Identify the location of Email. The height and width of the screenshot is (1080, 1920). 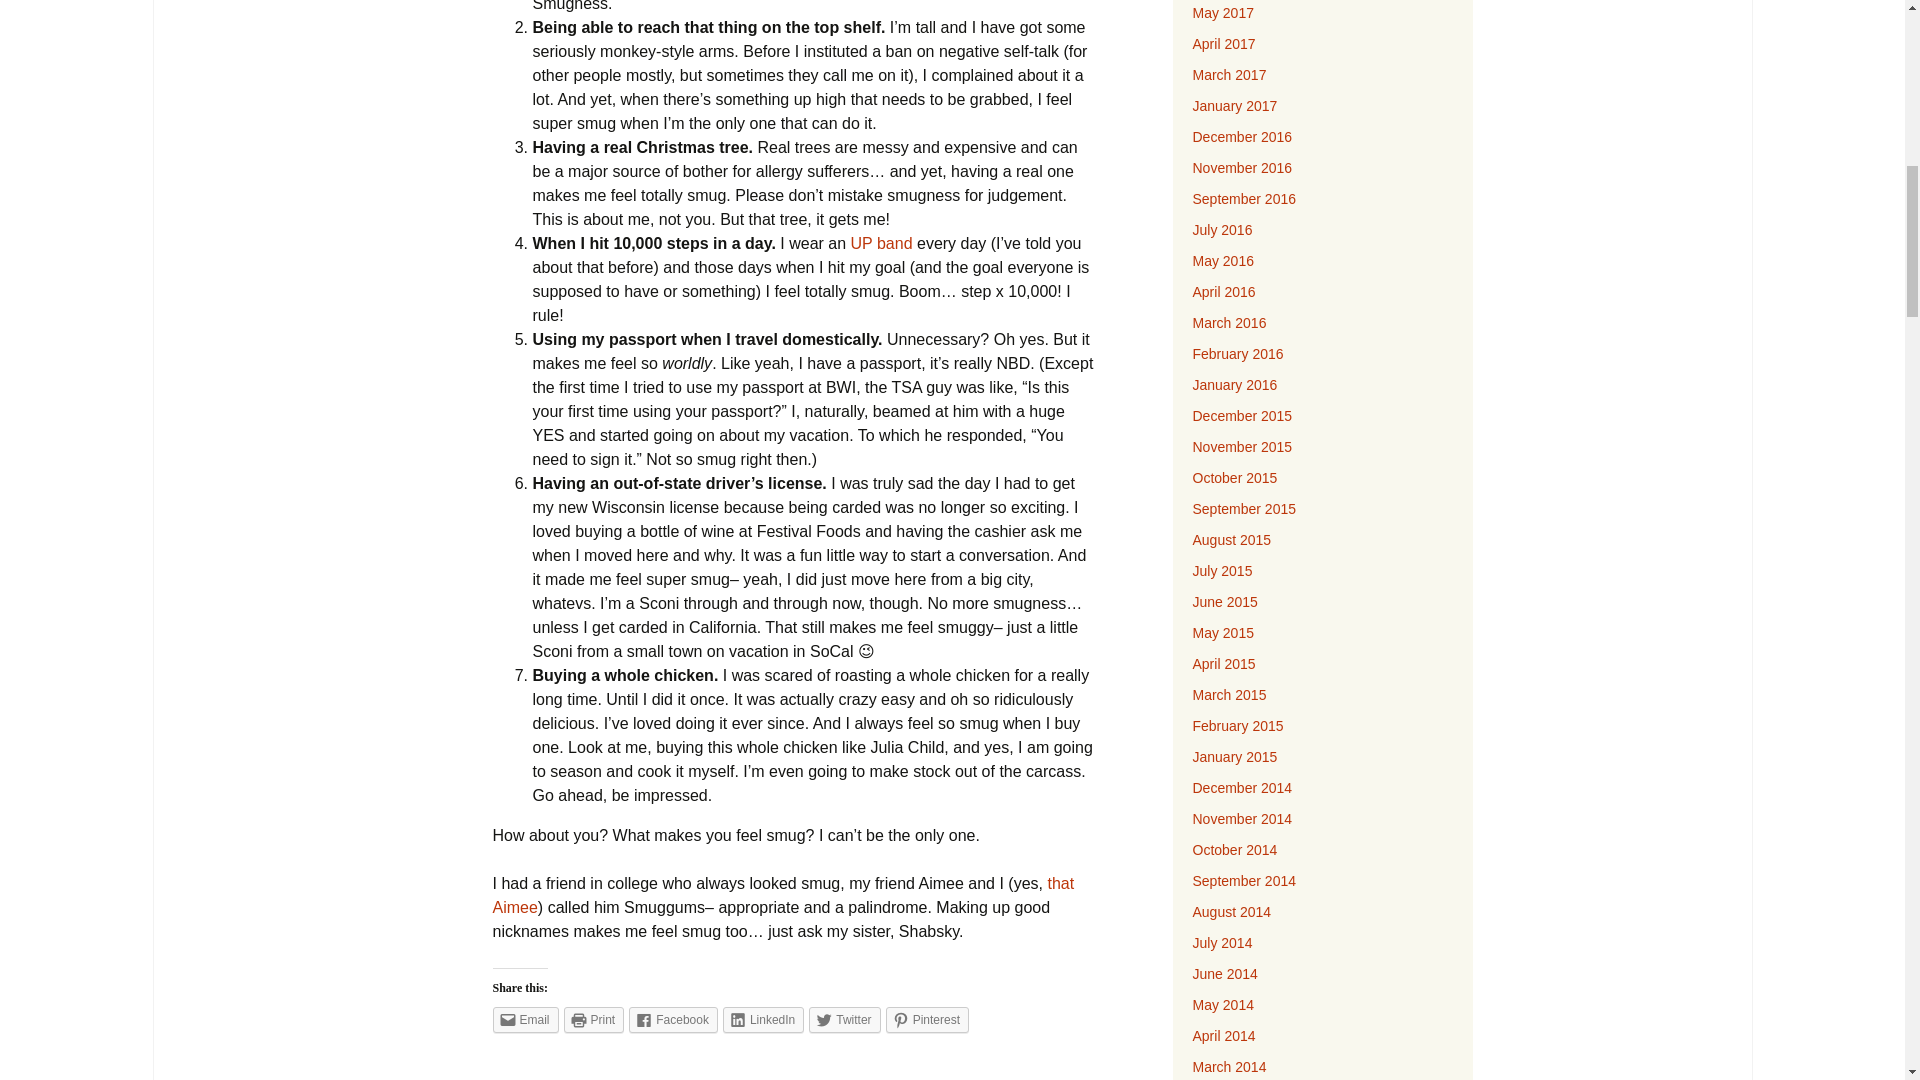
(524, 1019).